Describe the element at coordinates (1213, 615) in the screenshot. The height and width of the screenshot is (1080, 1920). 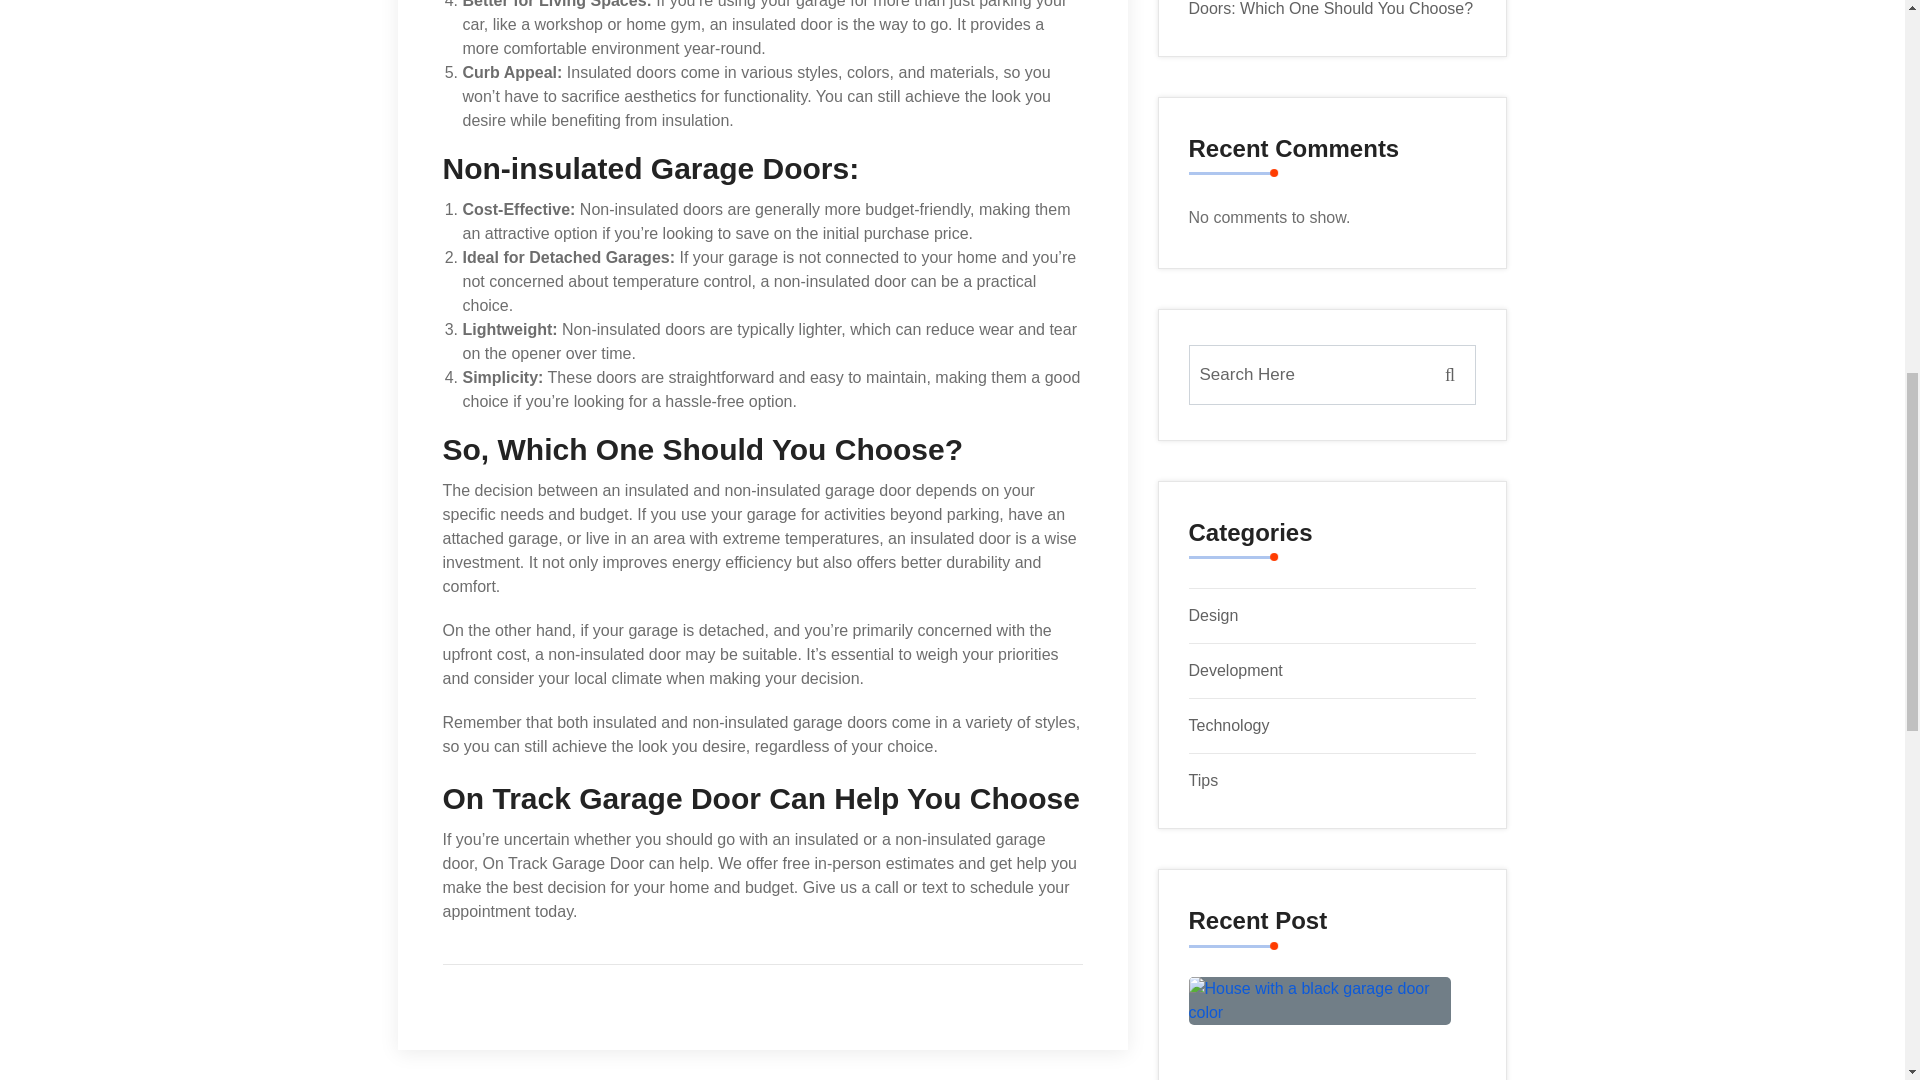
I see `Design` at that location.